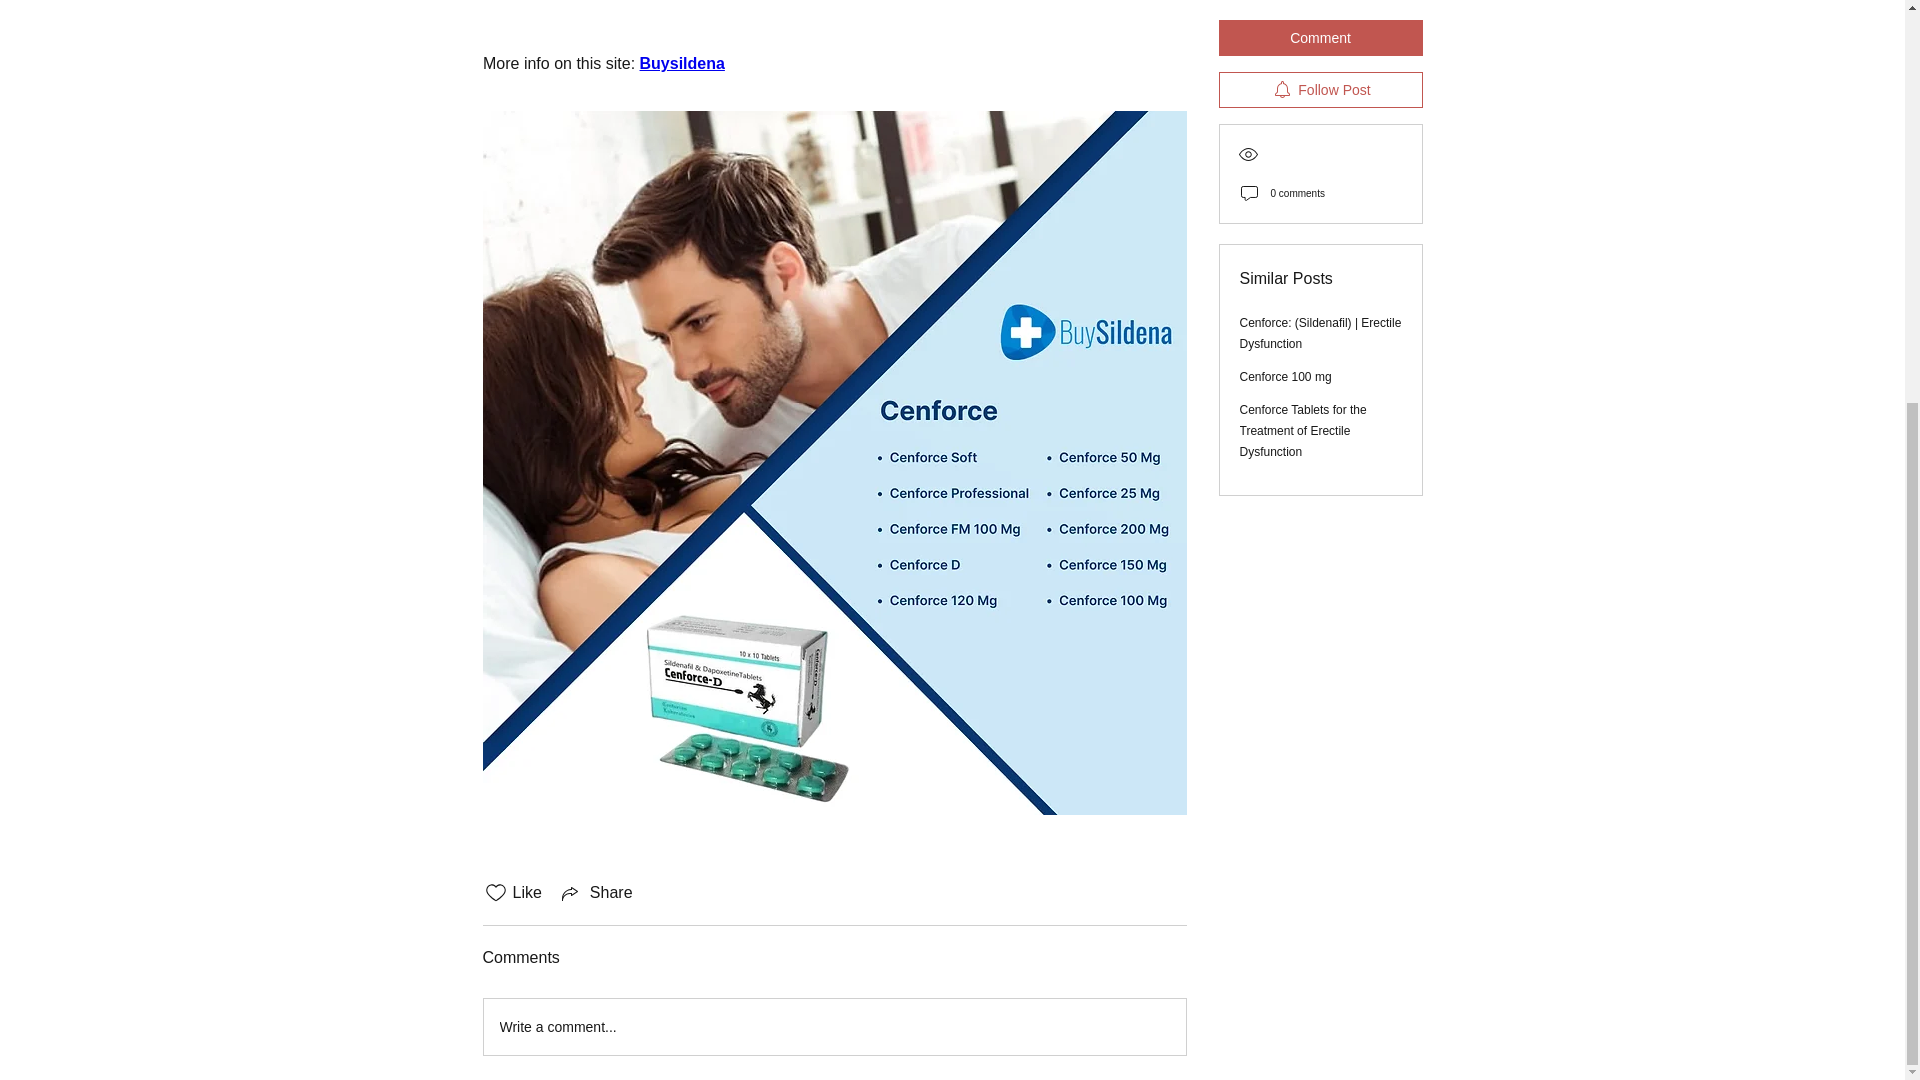 Image resolution: width=1920 pixels, height=1080 pixels. I want to click on Buysildena, so click(681, 64).